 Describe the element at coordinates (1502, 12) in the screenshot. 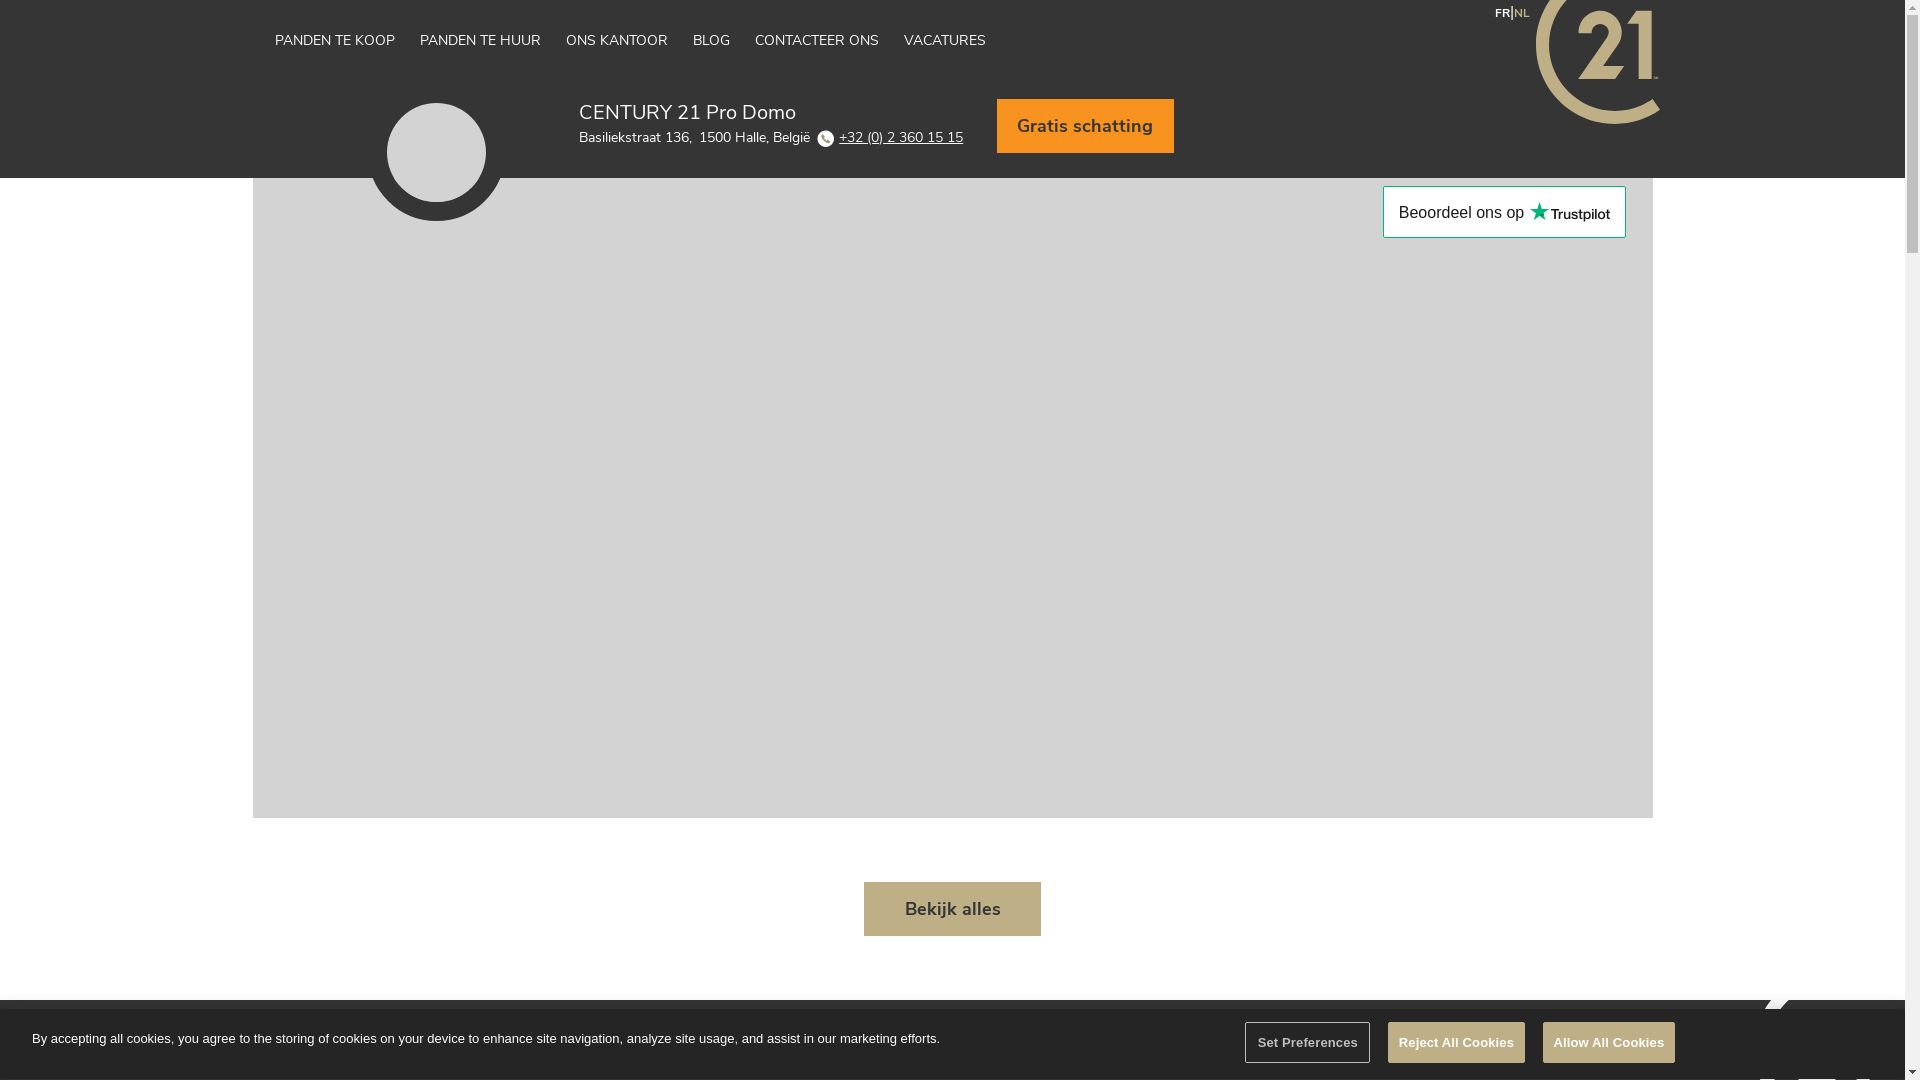

I see `FR` at that location.